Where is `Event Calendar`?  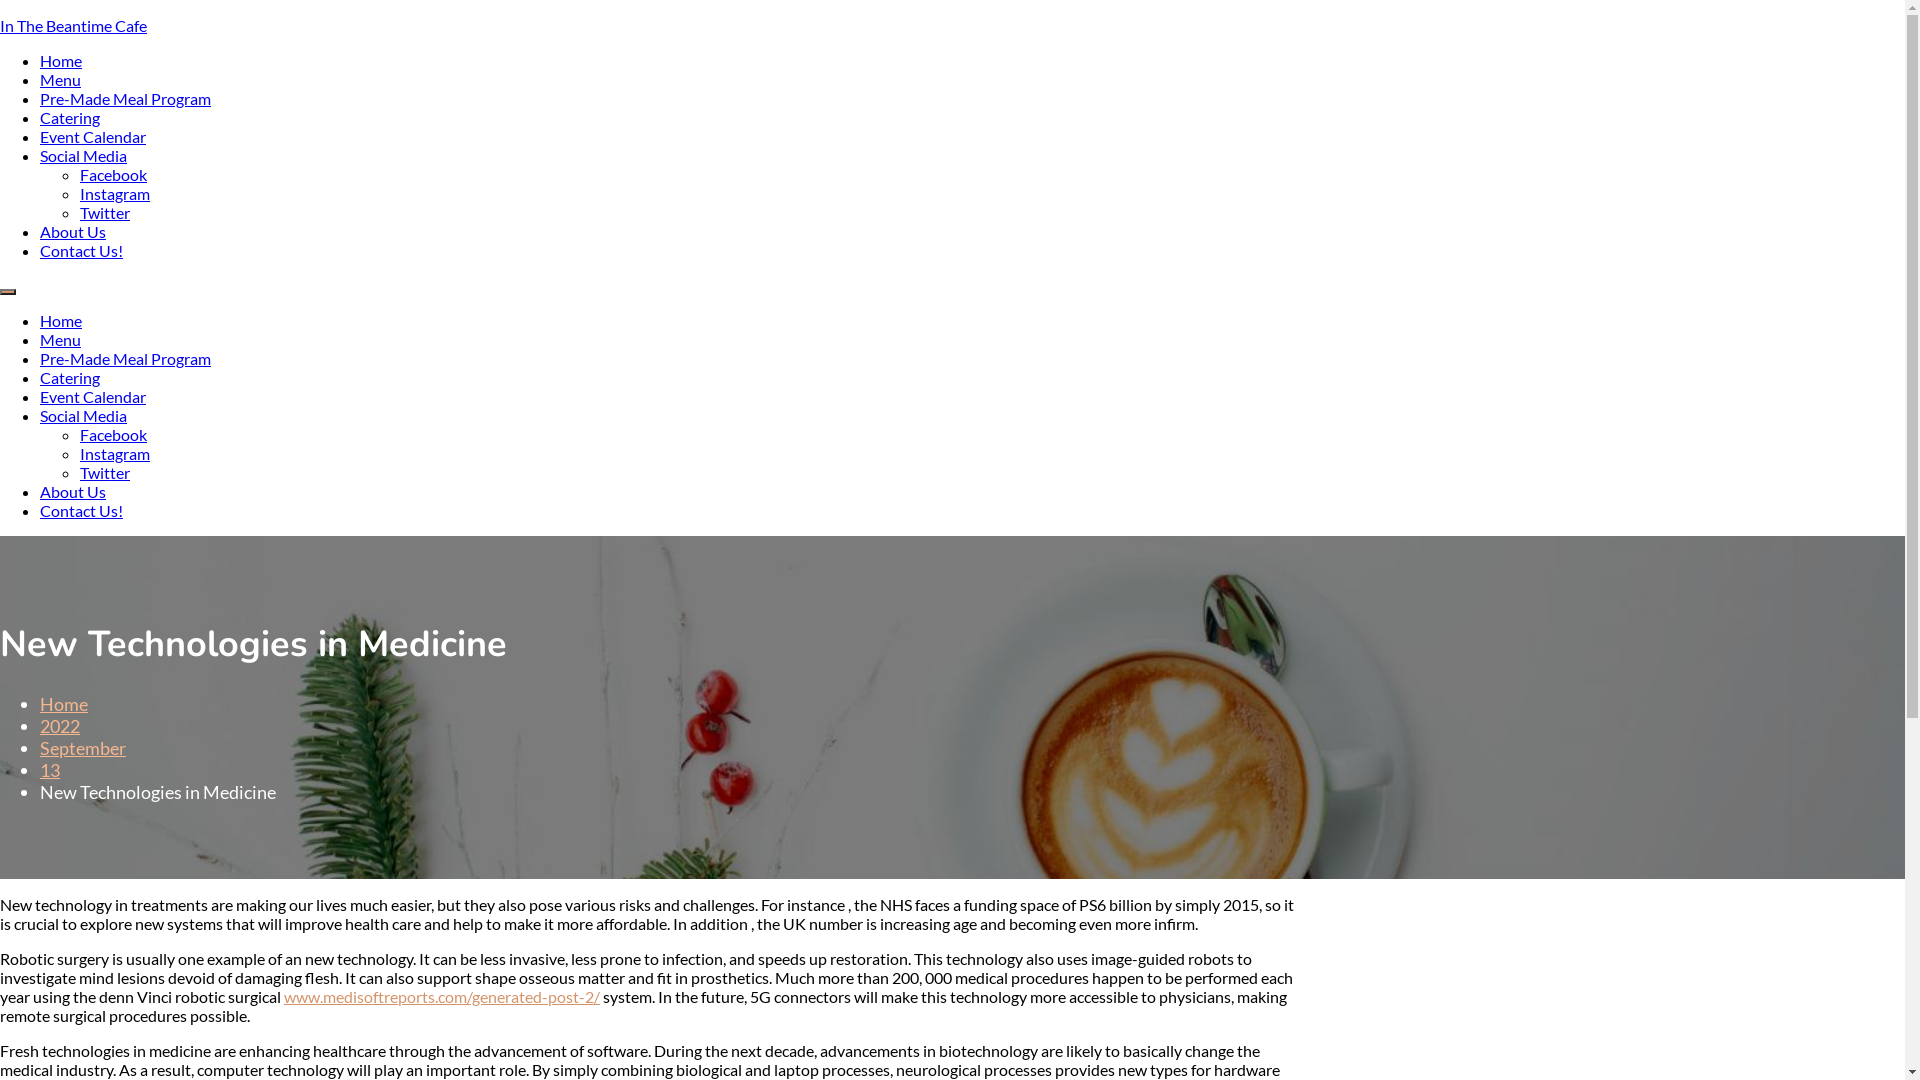 Event Calendar is located at coordinates (93, 136).